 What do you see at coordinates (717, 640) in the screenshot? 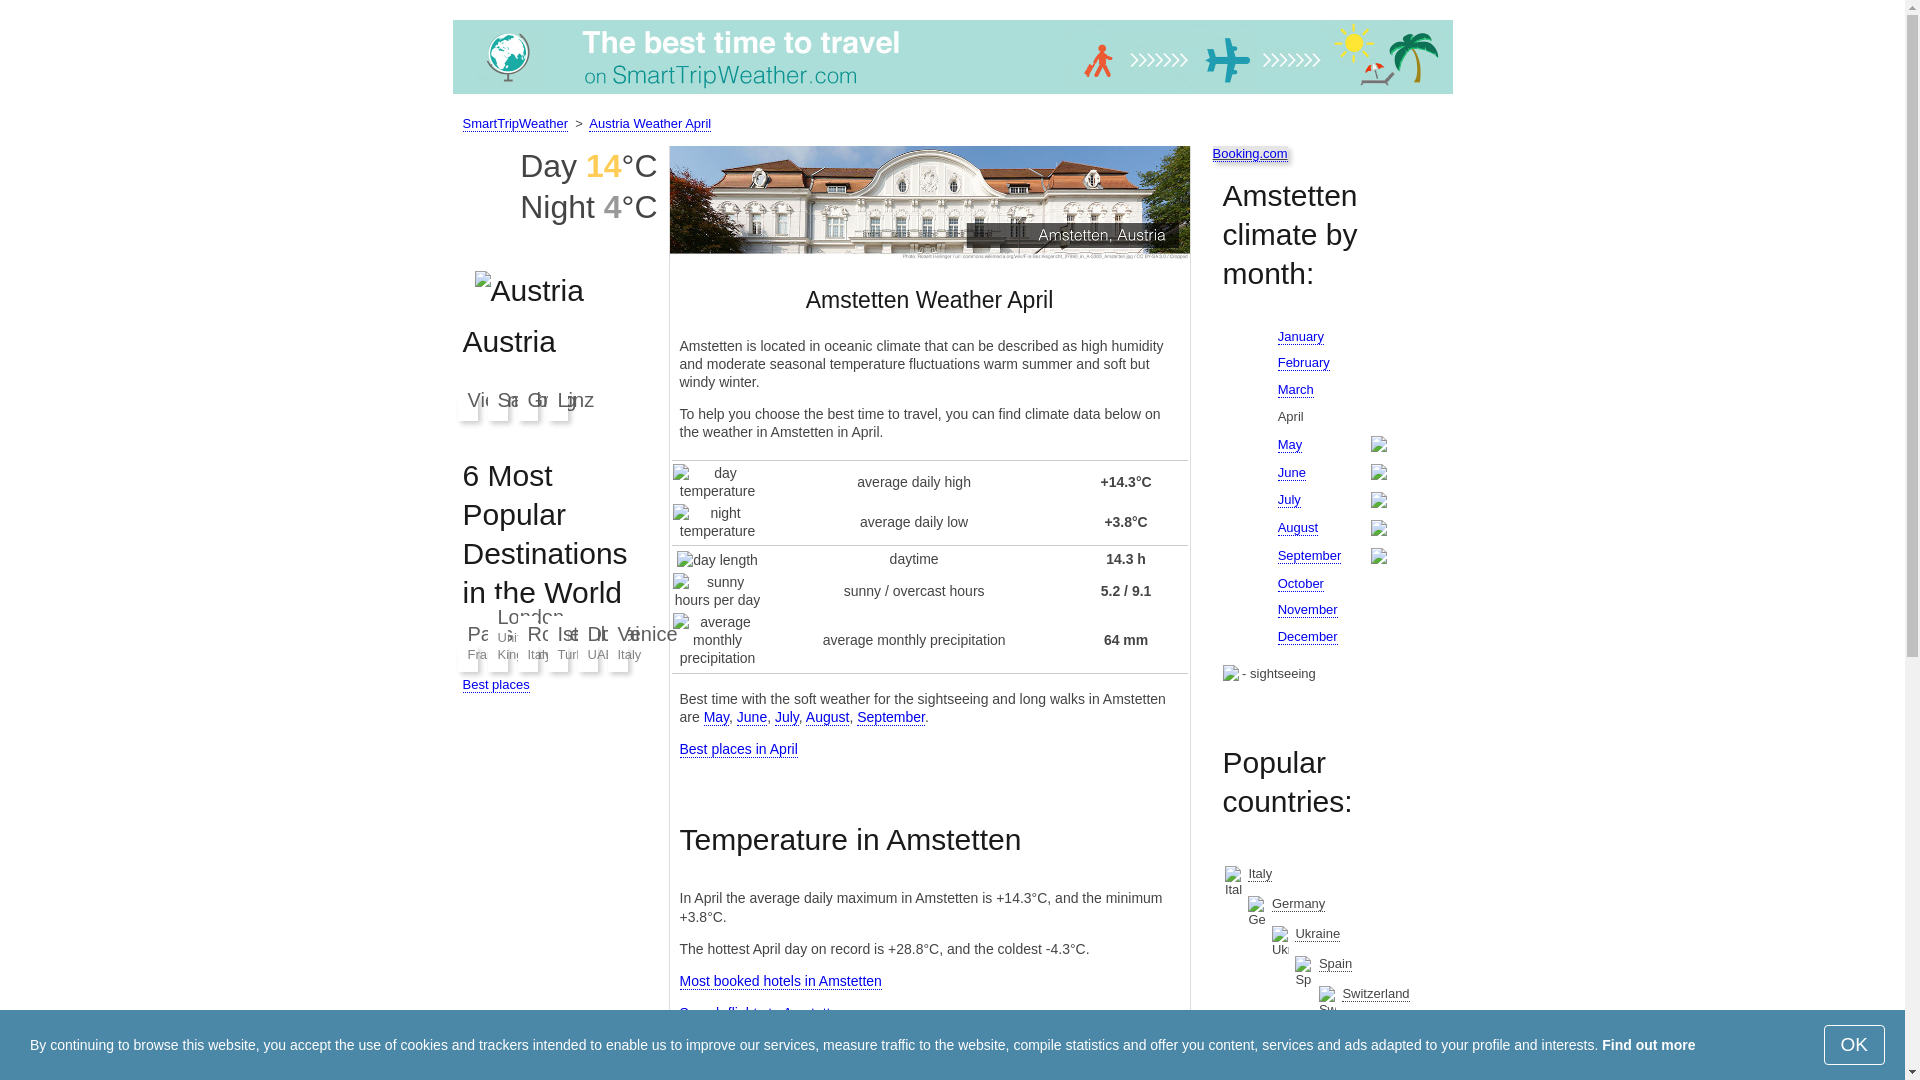
I see `average monthly precipitation` at bounding box center [717, 640].